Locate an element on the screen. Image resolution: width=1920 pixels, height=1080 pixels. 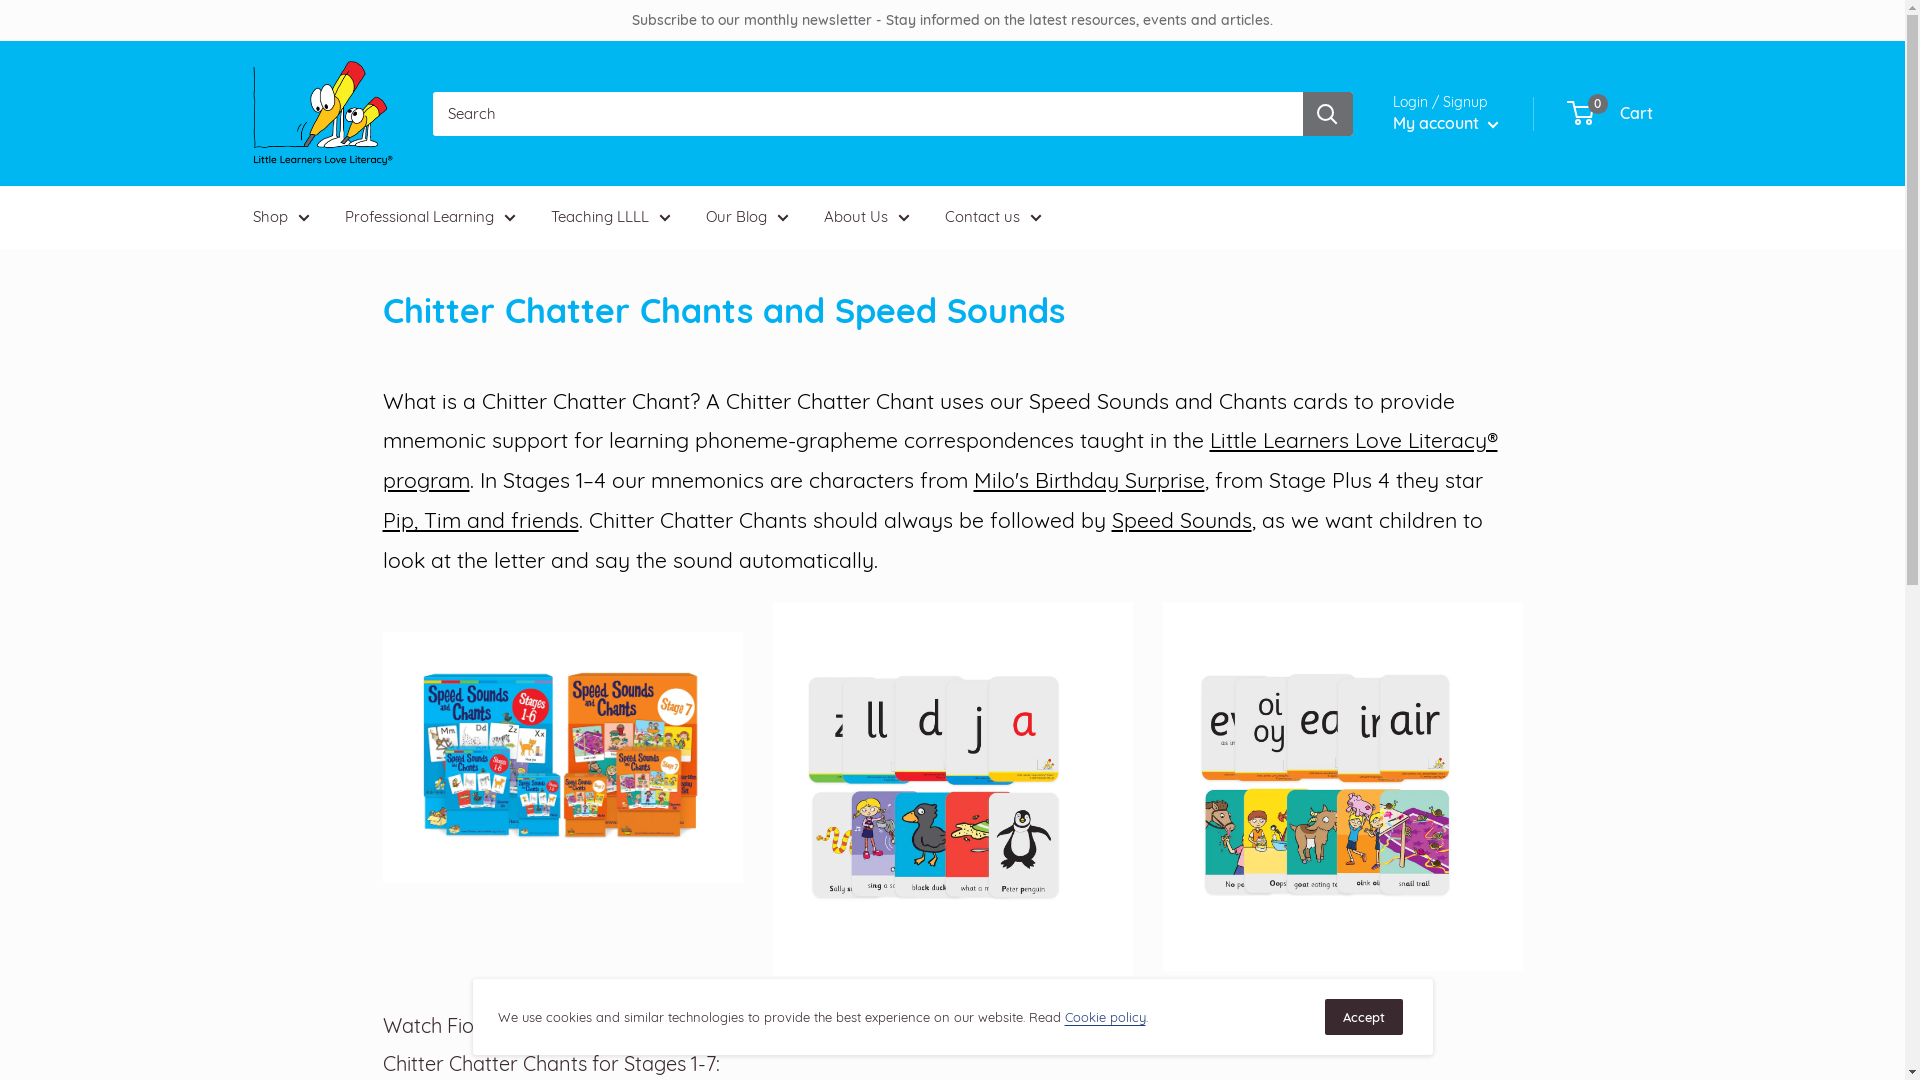
Contact us is located at coordinates (992, 217).